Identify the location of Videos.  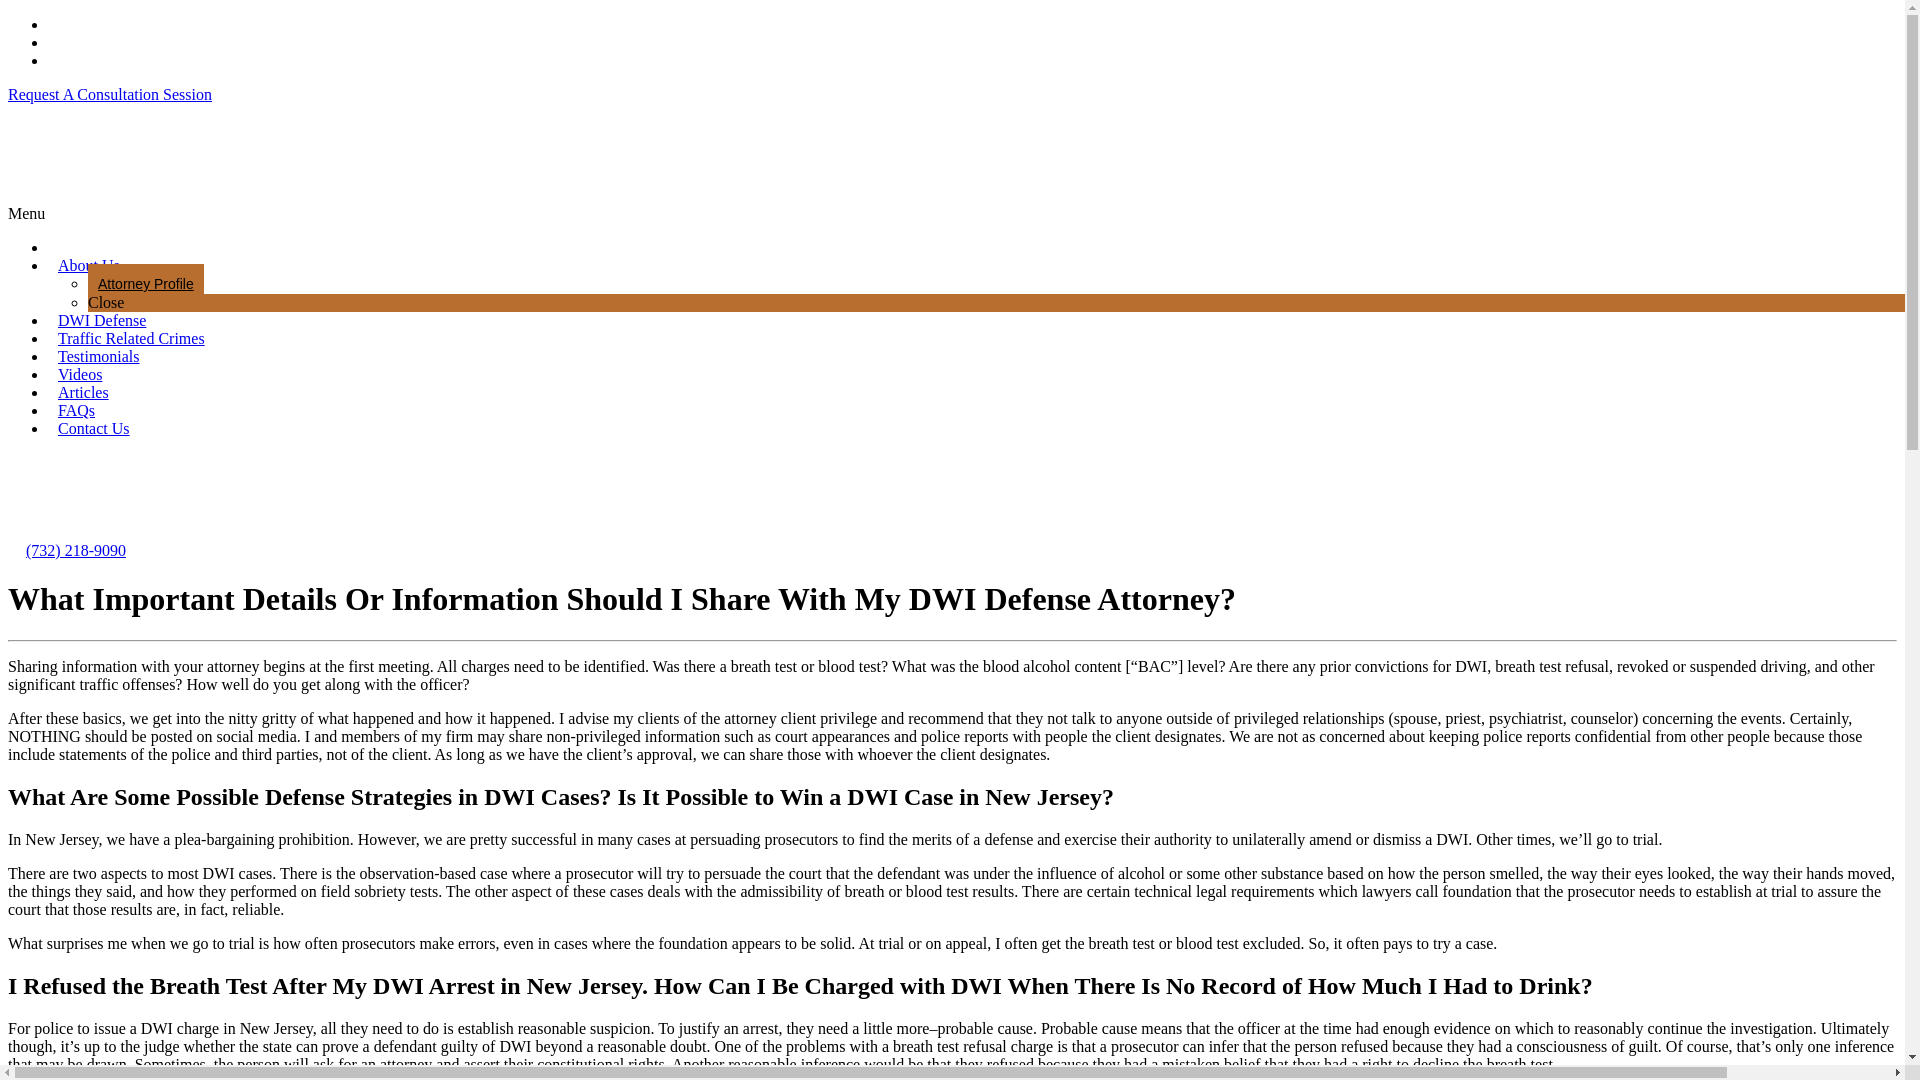
(80, 374).